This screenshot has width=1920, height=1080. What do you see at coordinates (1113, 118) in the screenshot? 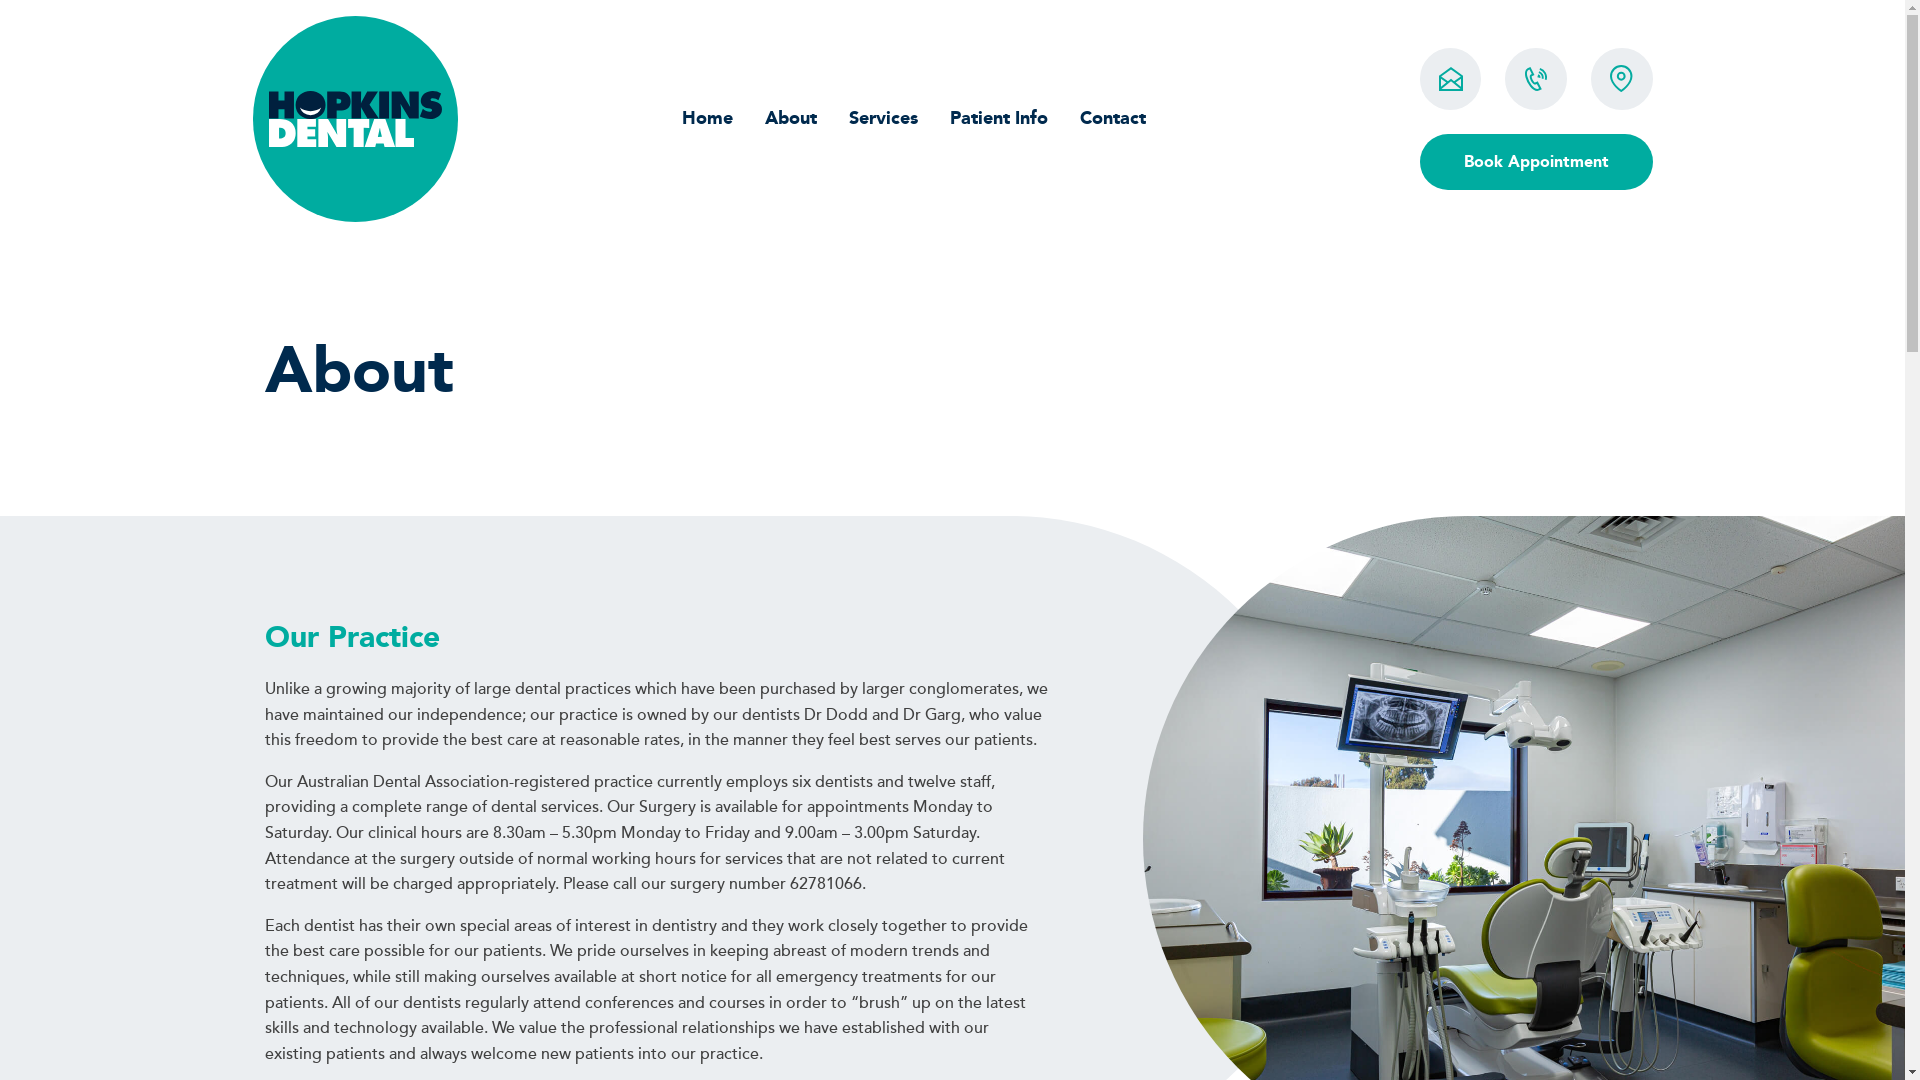
I see `Contact` at bounding box center [1113, 118].